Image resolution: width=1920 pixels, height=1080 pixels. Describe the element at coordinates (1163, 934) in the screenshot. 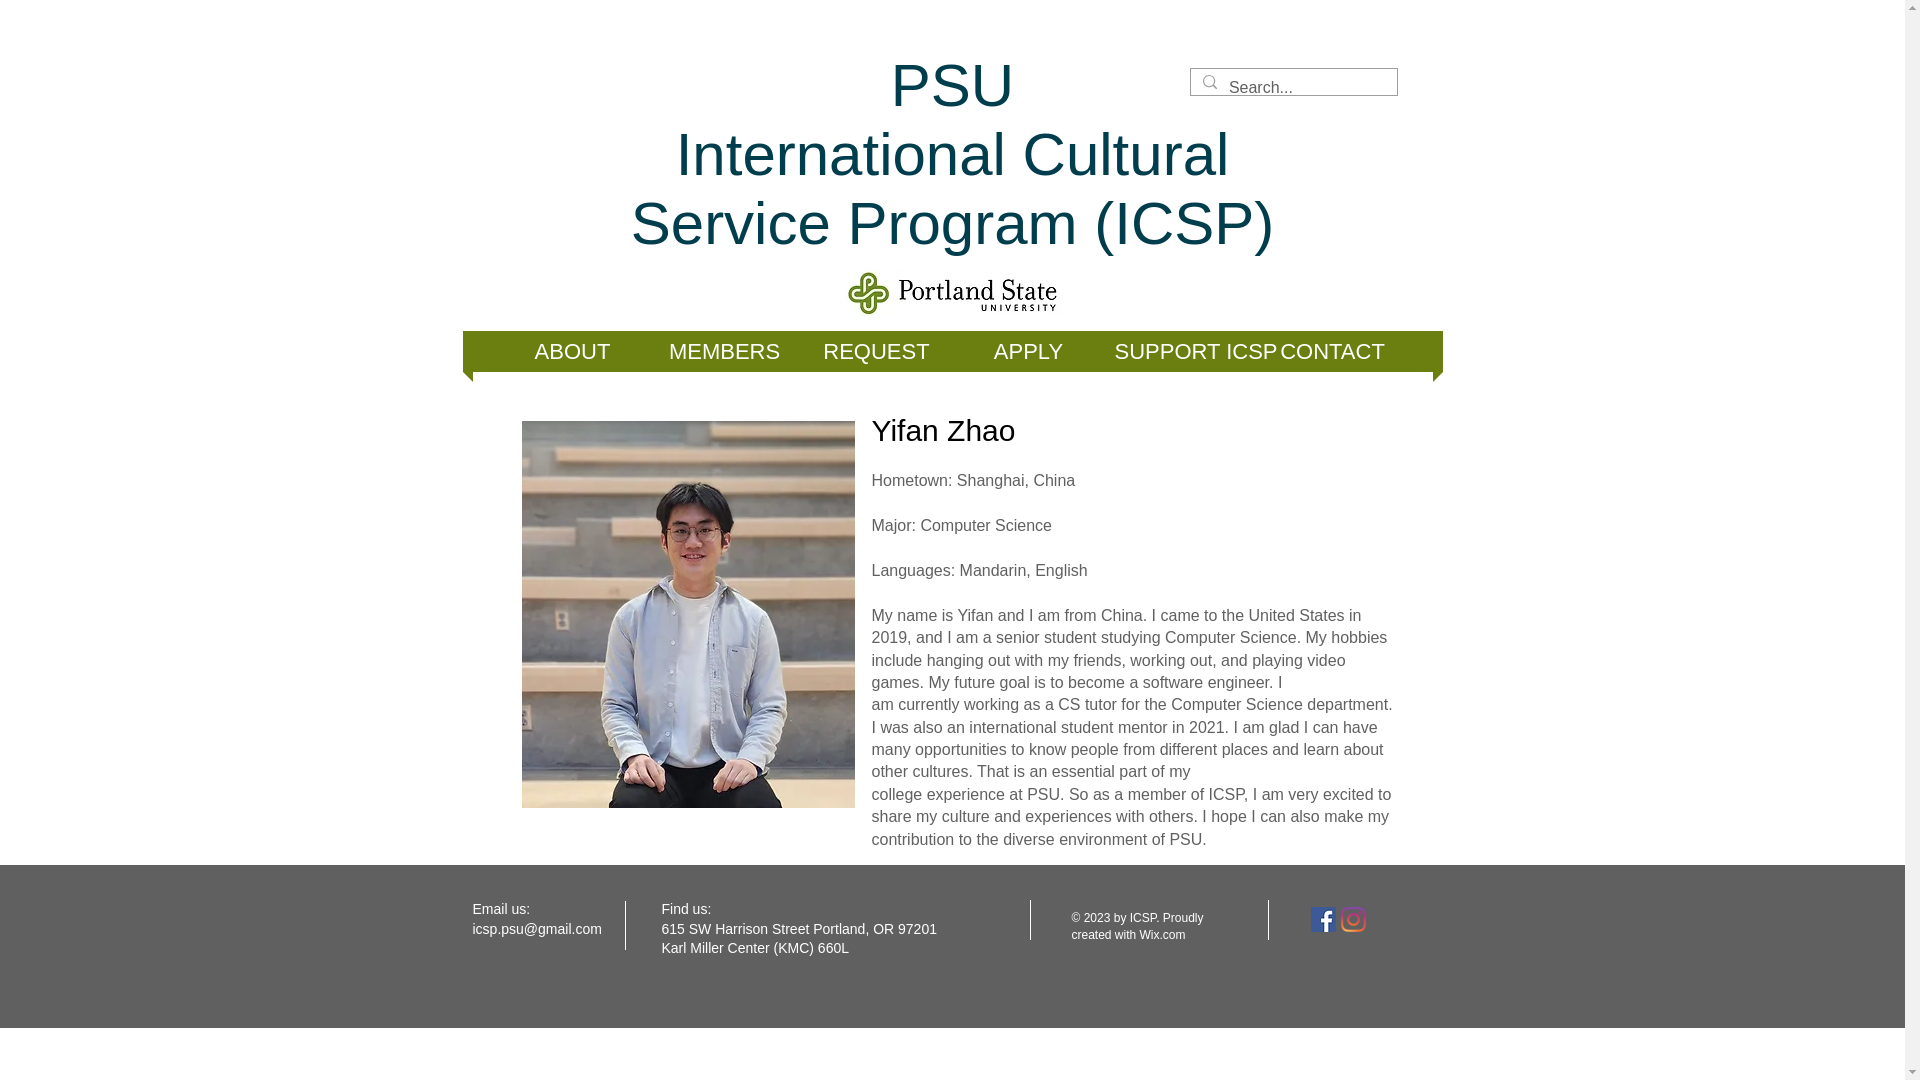

I see `Wix.com` at that location.